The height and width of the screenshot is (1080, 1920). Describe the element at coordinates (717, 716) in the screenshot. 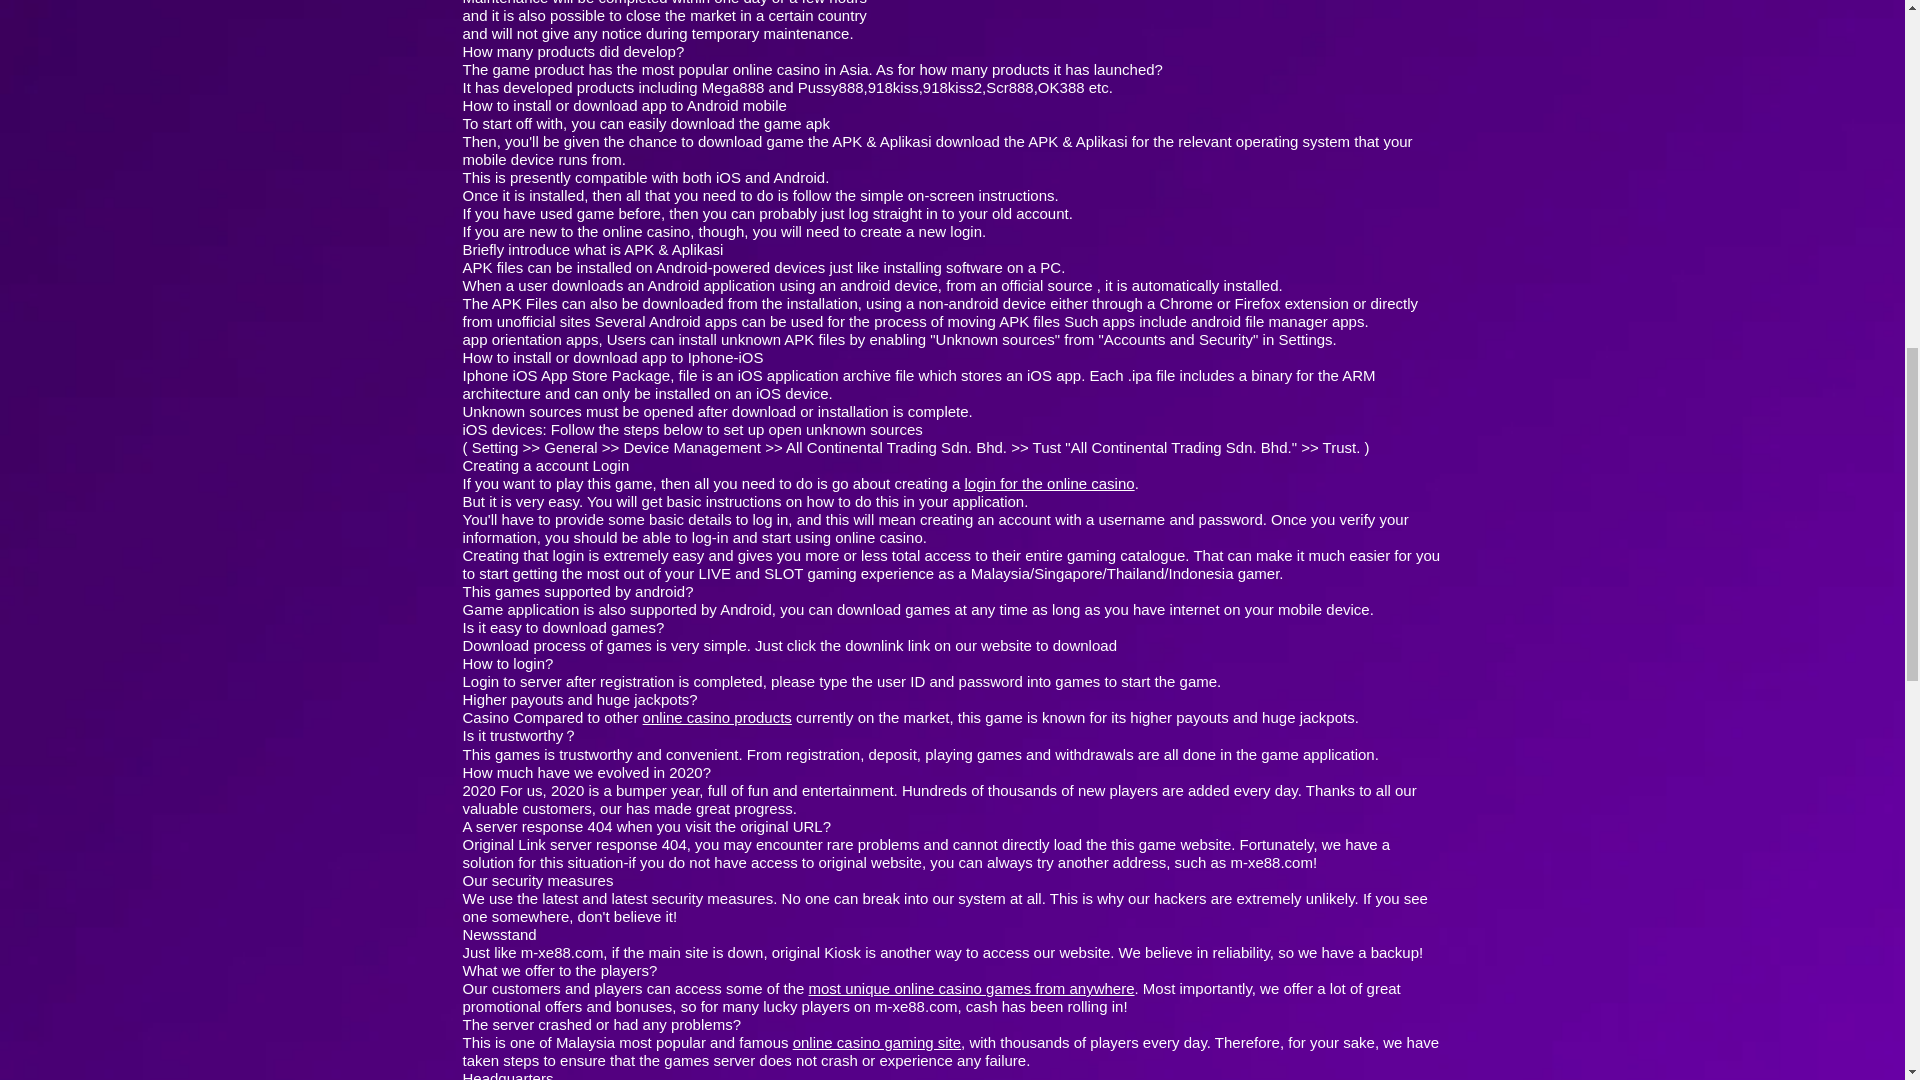

I see `online casino products` at that location.